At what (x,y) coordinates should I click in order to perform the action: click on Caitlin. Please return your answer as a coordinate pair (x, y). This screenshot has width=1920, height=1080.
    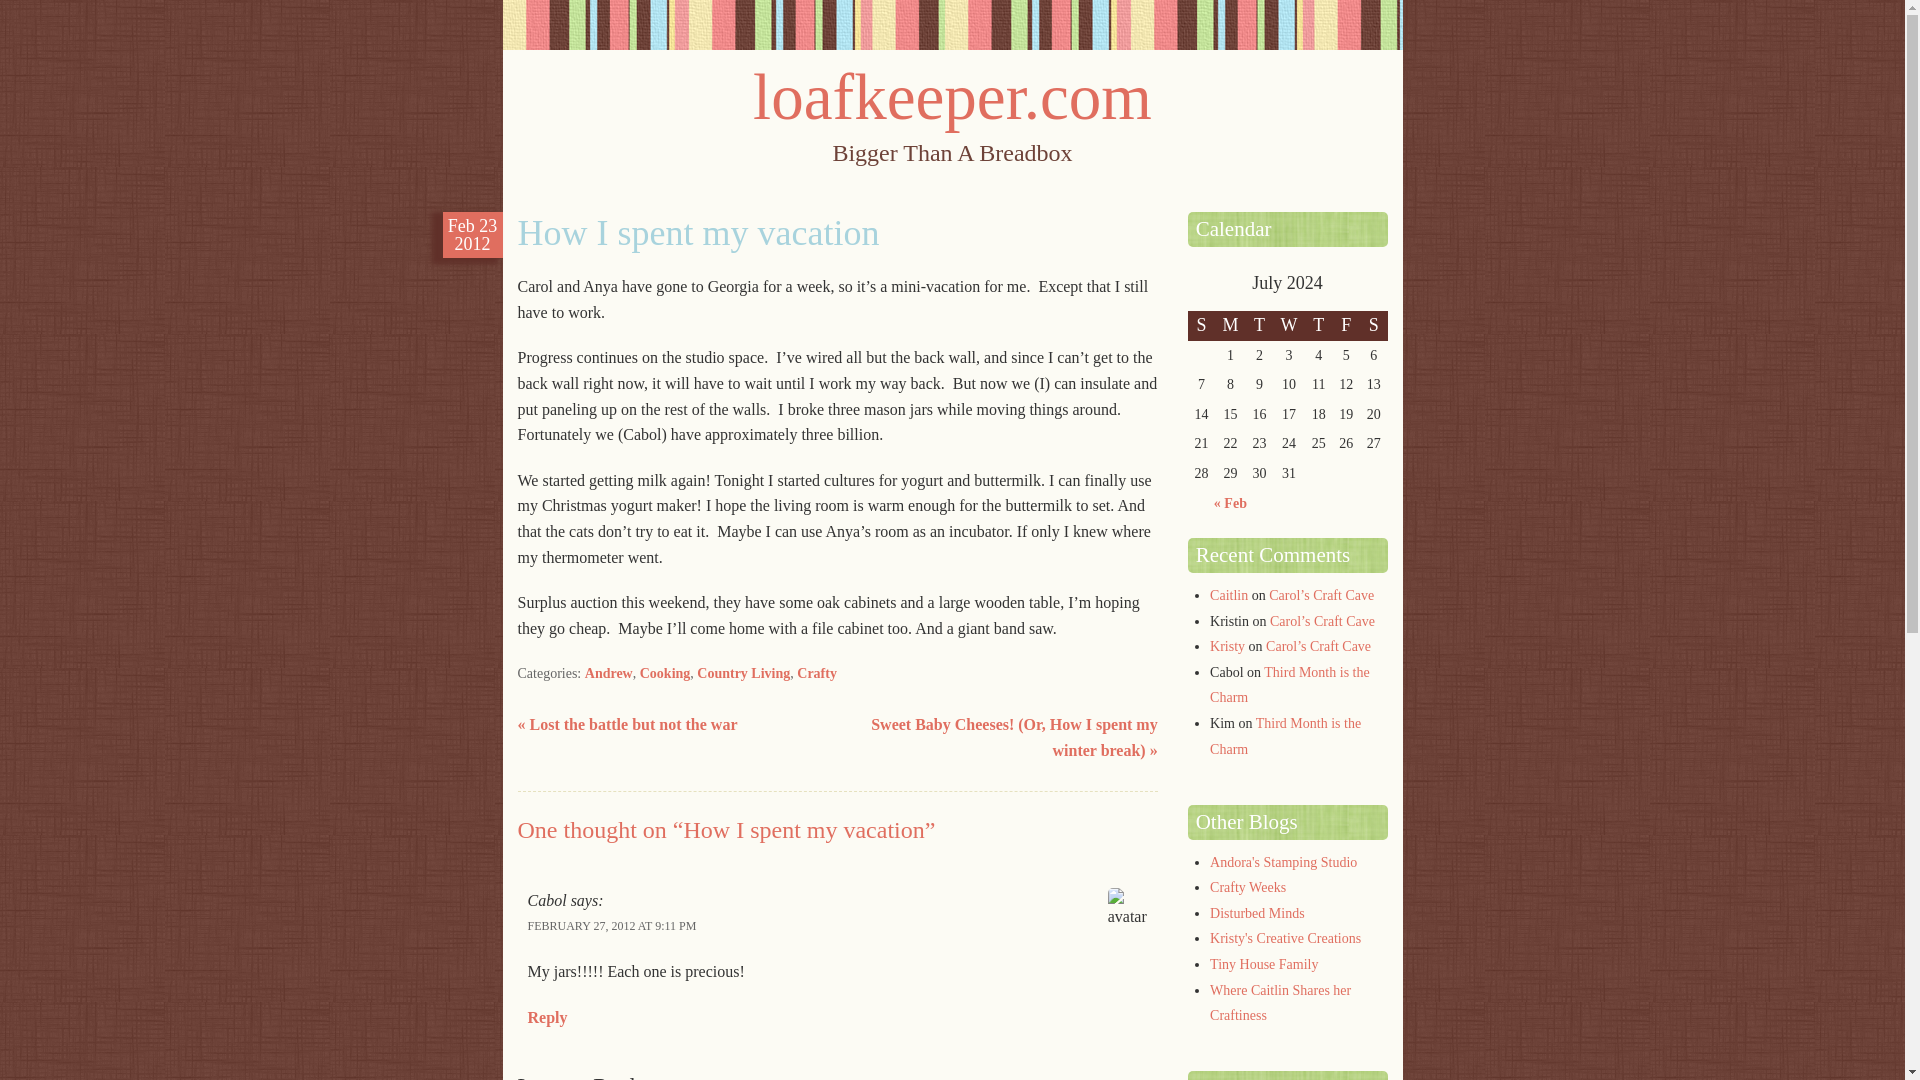
    Looking at the image, I should click on (1228, 594).